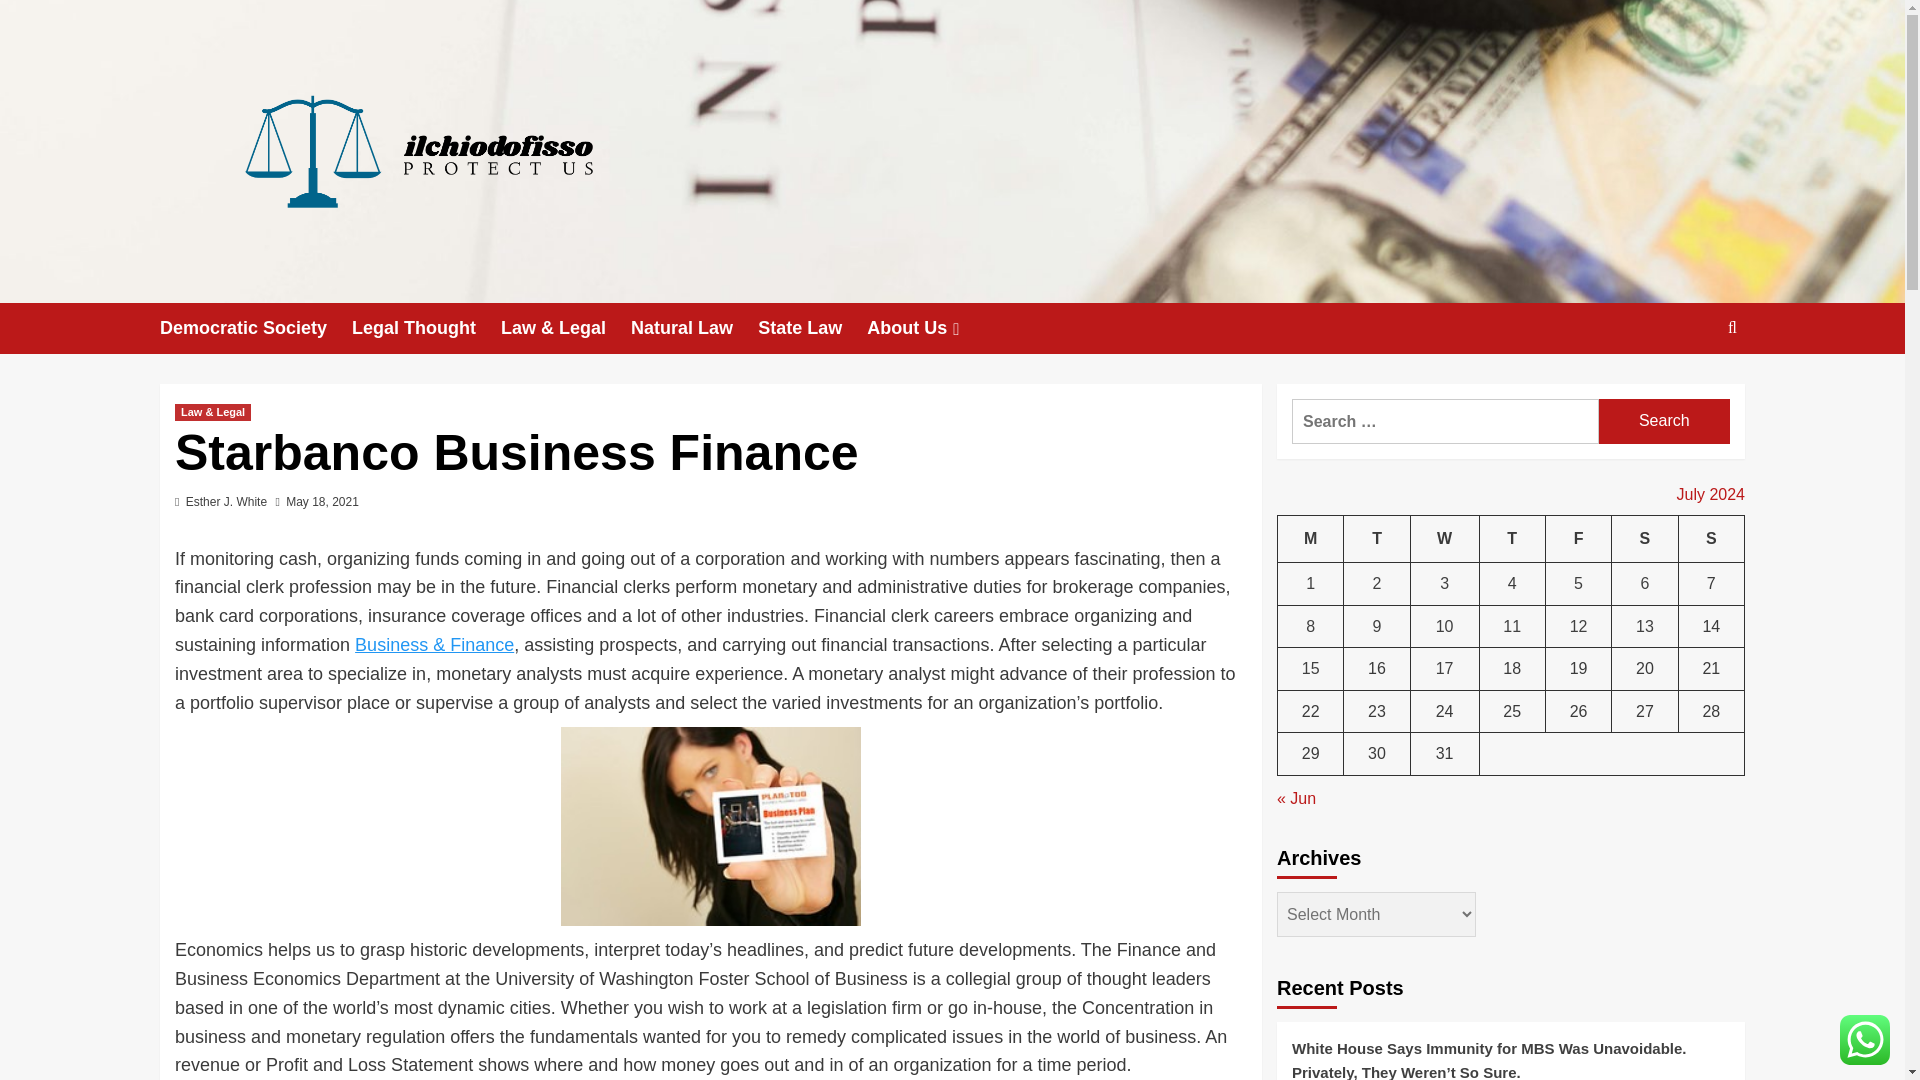 Image resolution: width=1920 pixels, height=1080 pixels. I want to click on About Us, so click(928, 328).